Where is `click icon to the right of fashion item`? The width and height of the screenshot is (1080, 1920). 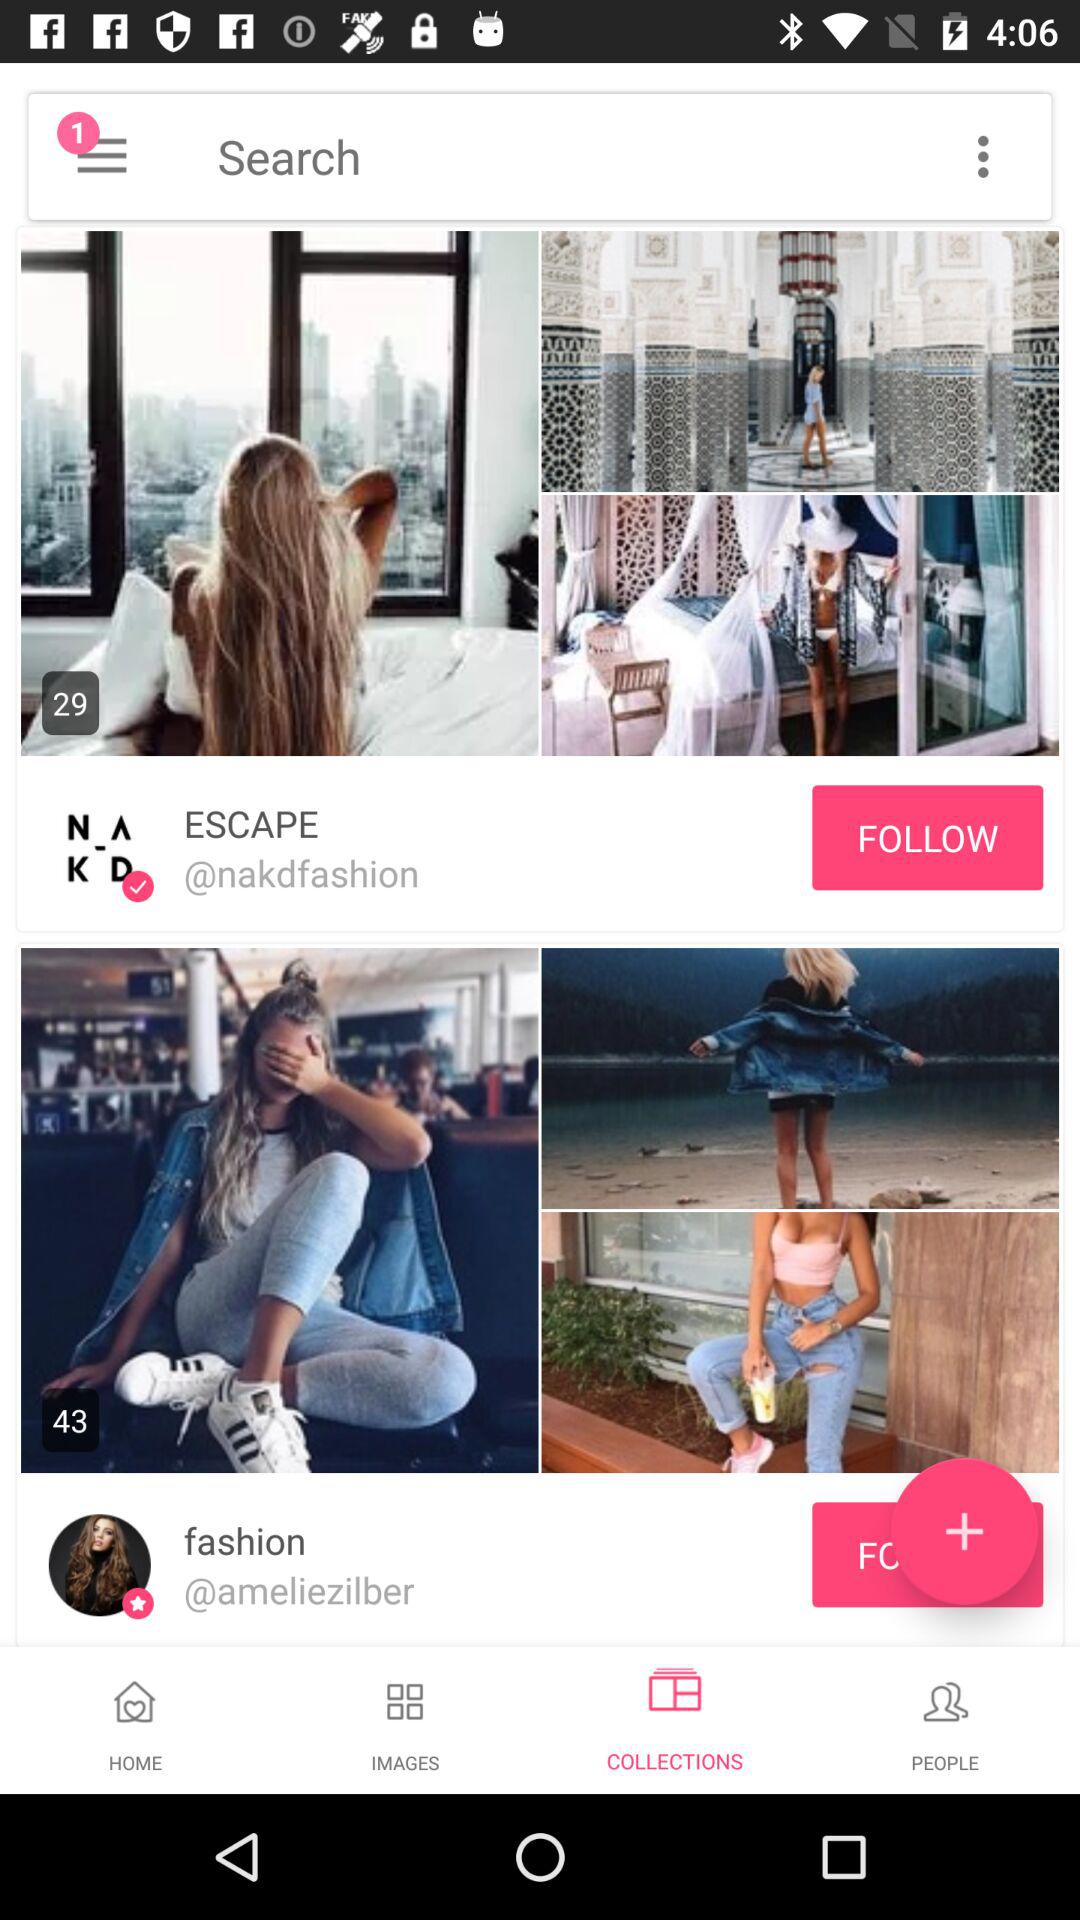
click icon to the right of fashion item is located at coordinates (964, 1531).